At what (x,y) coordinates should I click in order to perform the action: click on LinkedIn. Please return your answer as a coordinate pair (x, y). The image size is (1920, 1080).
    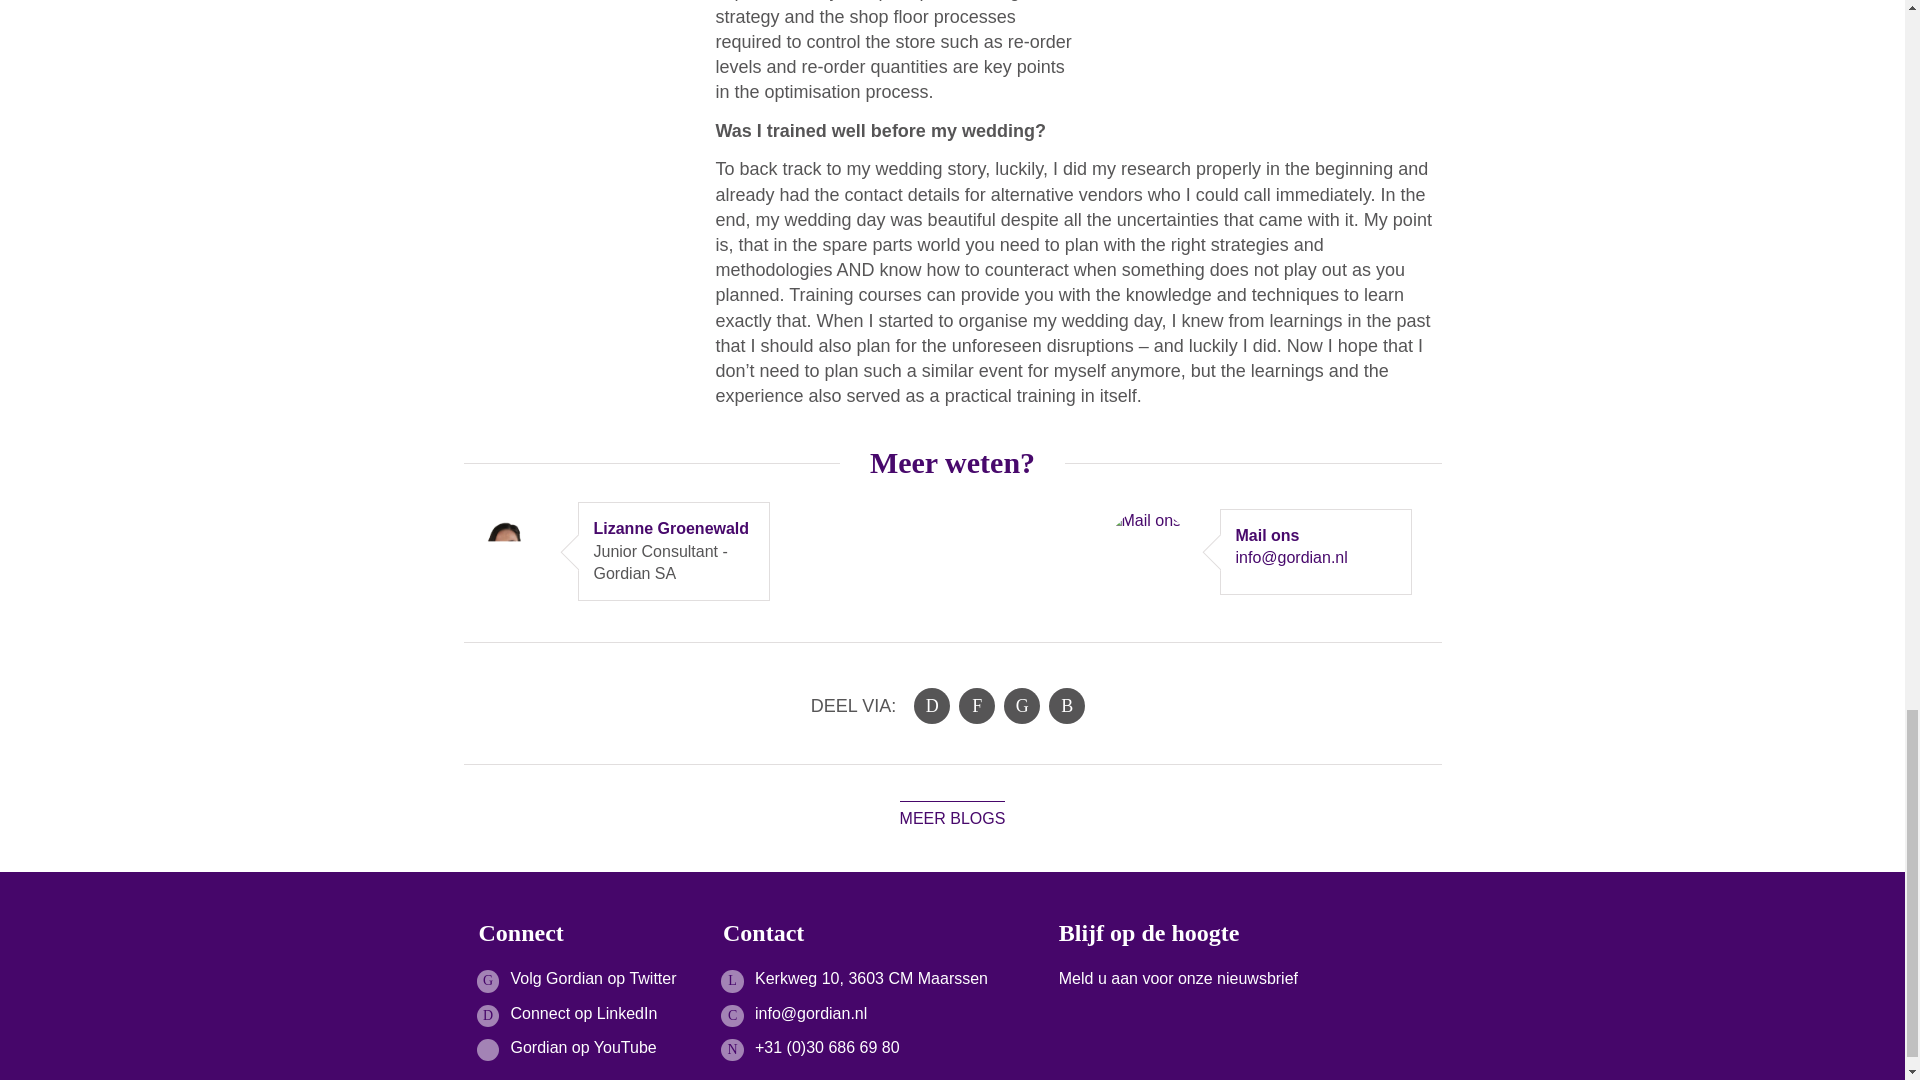
    Looking at the image, I should click on (932, 705).